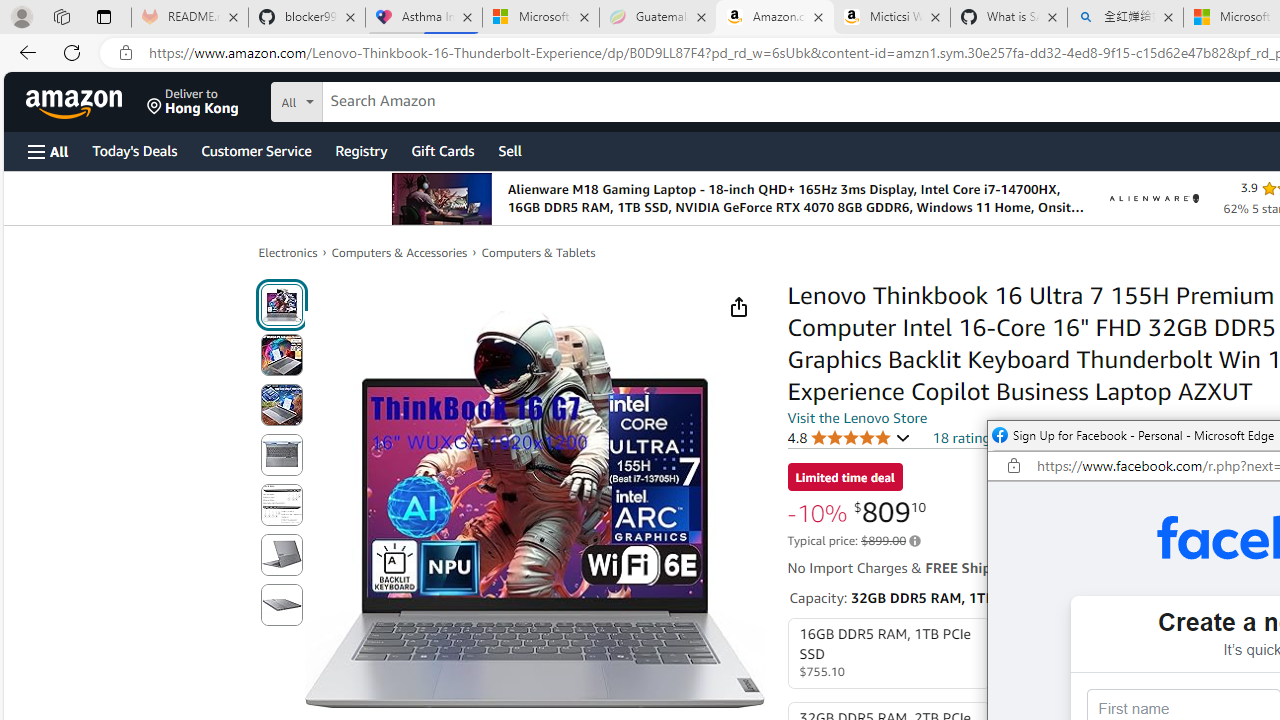  I want to click on Registry, so click(360, 150).